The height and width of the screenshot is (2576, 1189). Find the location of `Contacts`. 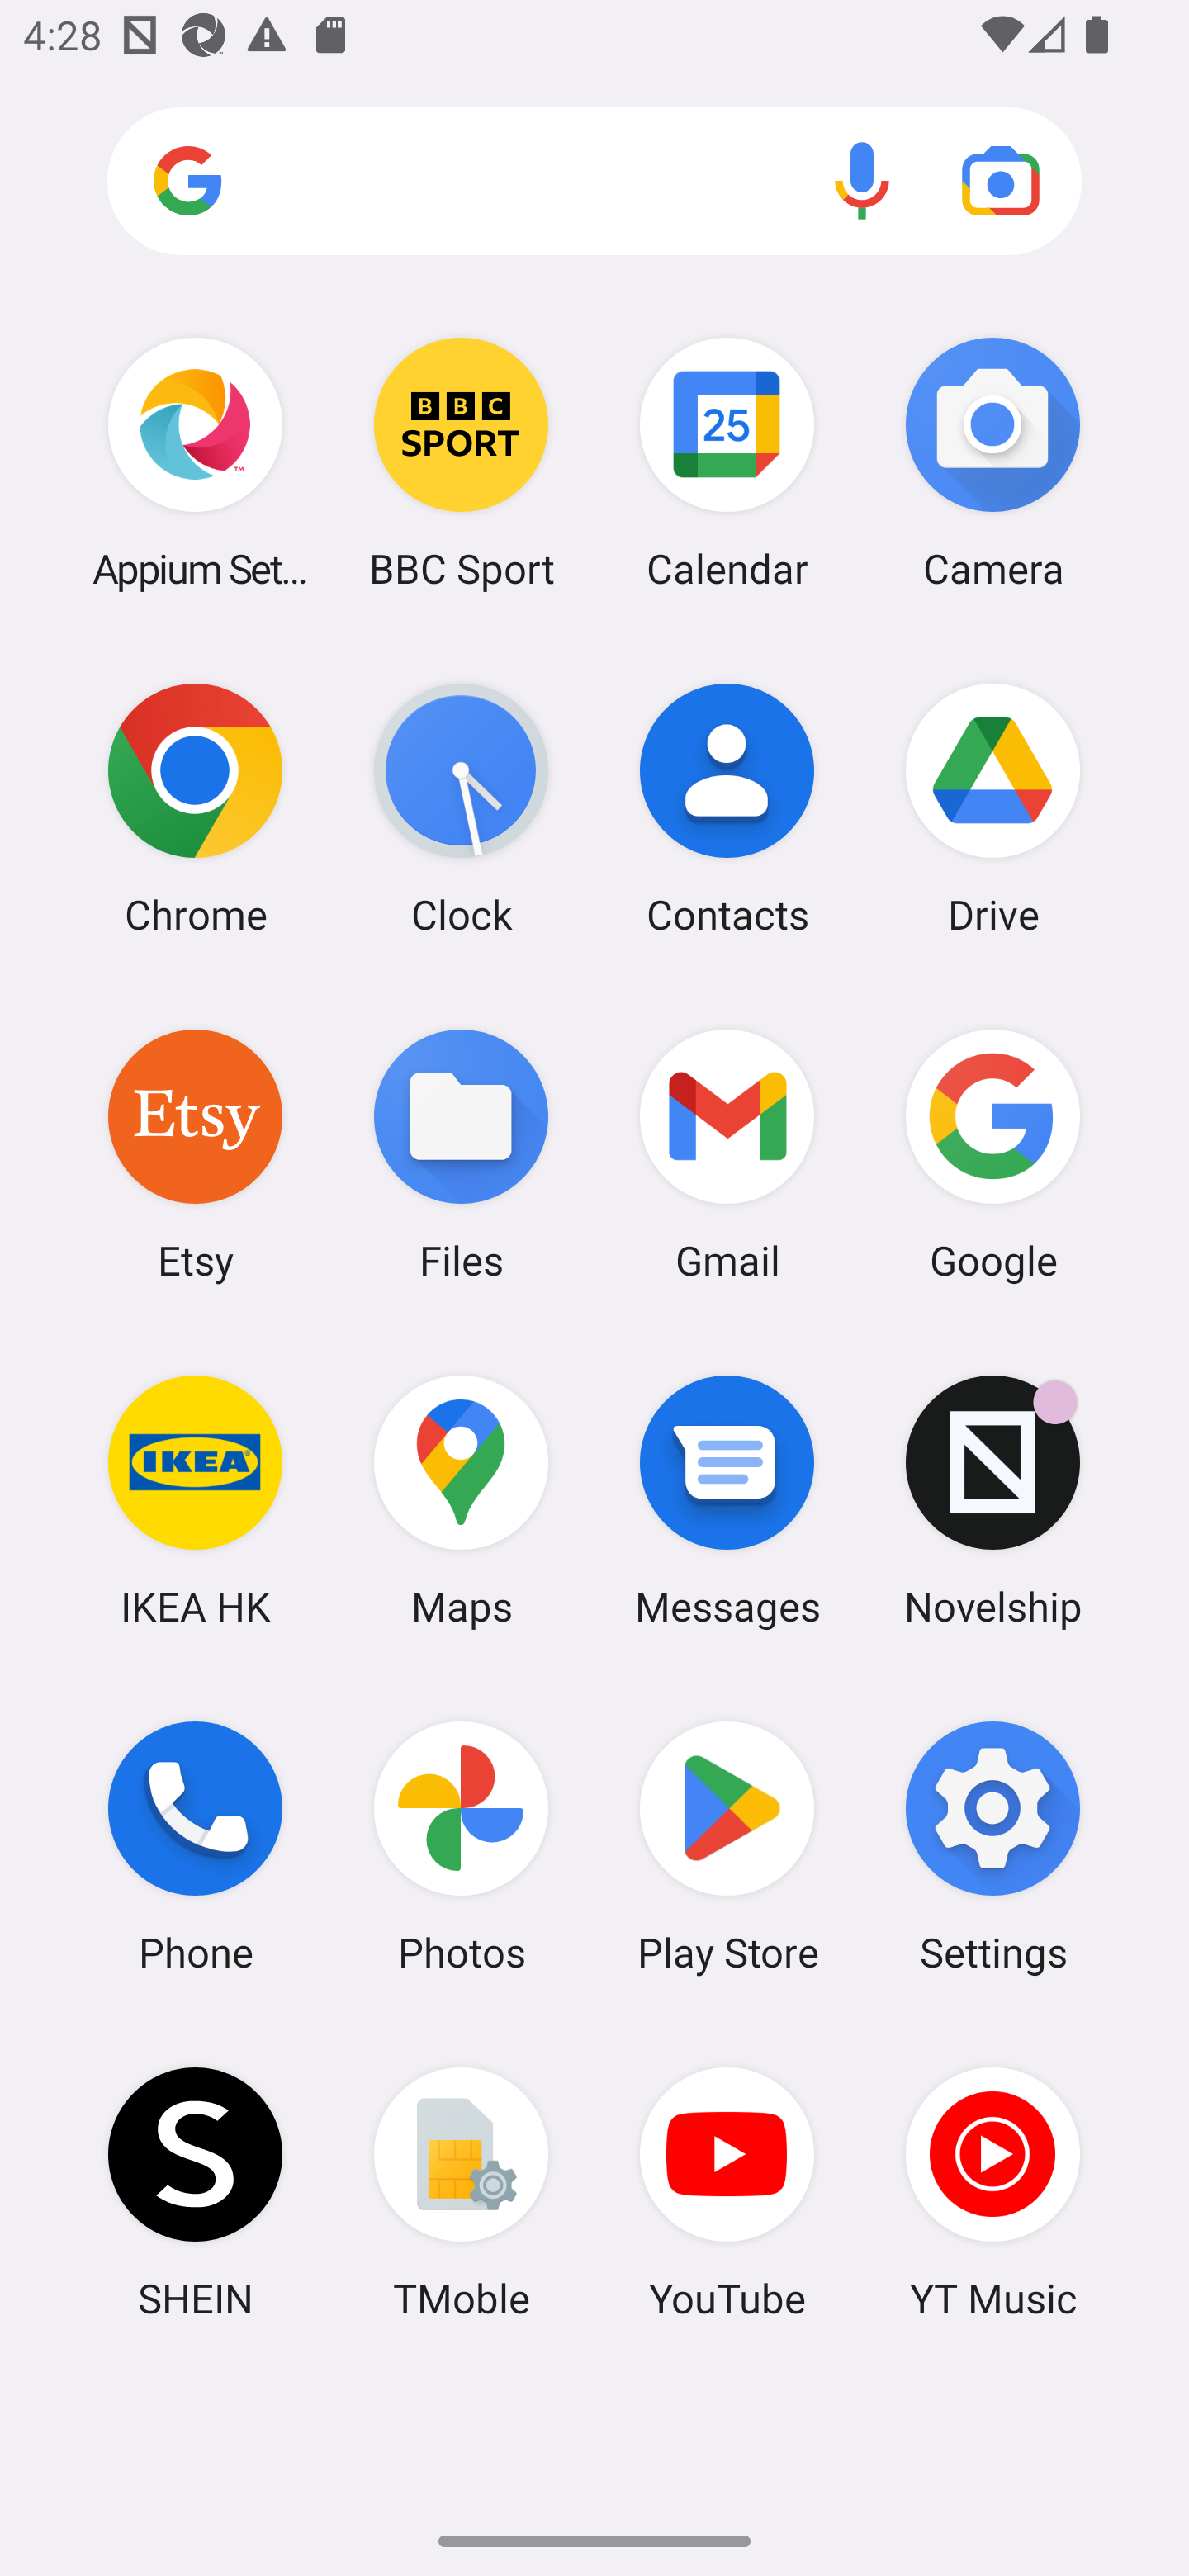

Contacts is located at coordinates (727, 808).